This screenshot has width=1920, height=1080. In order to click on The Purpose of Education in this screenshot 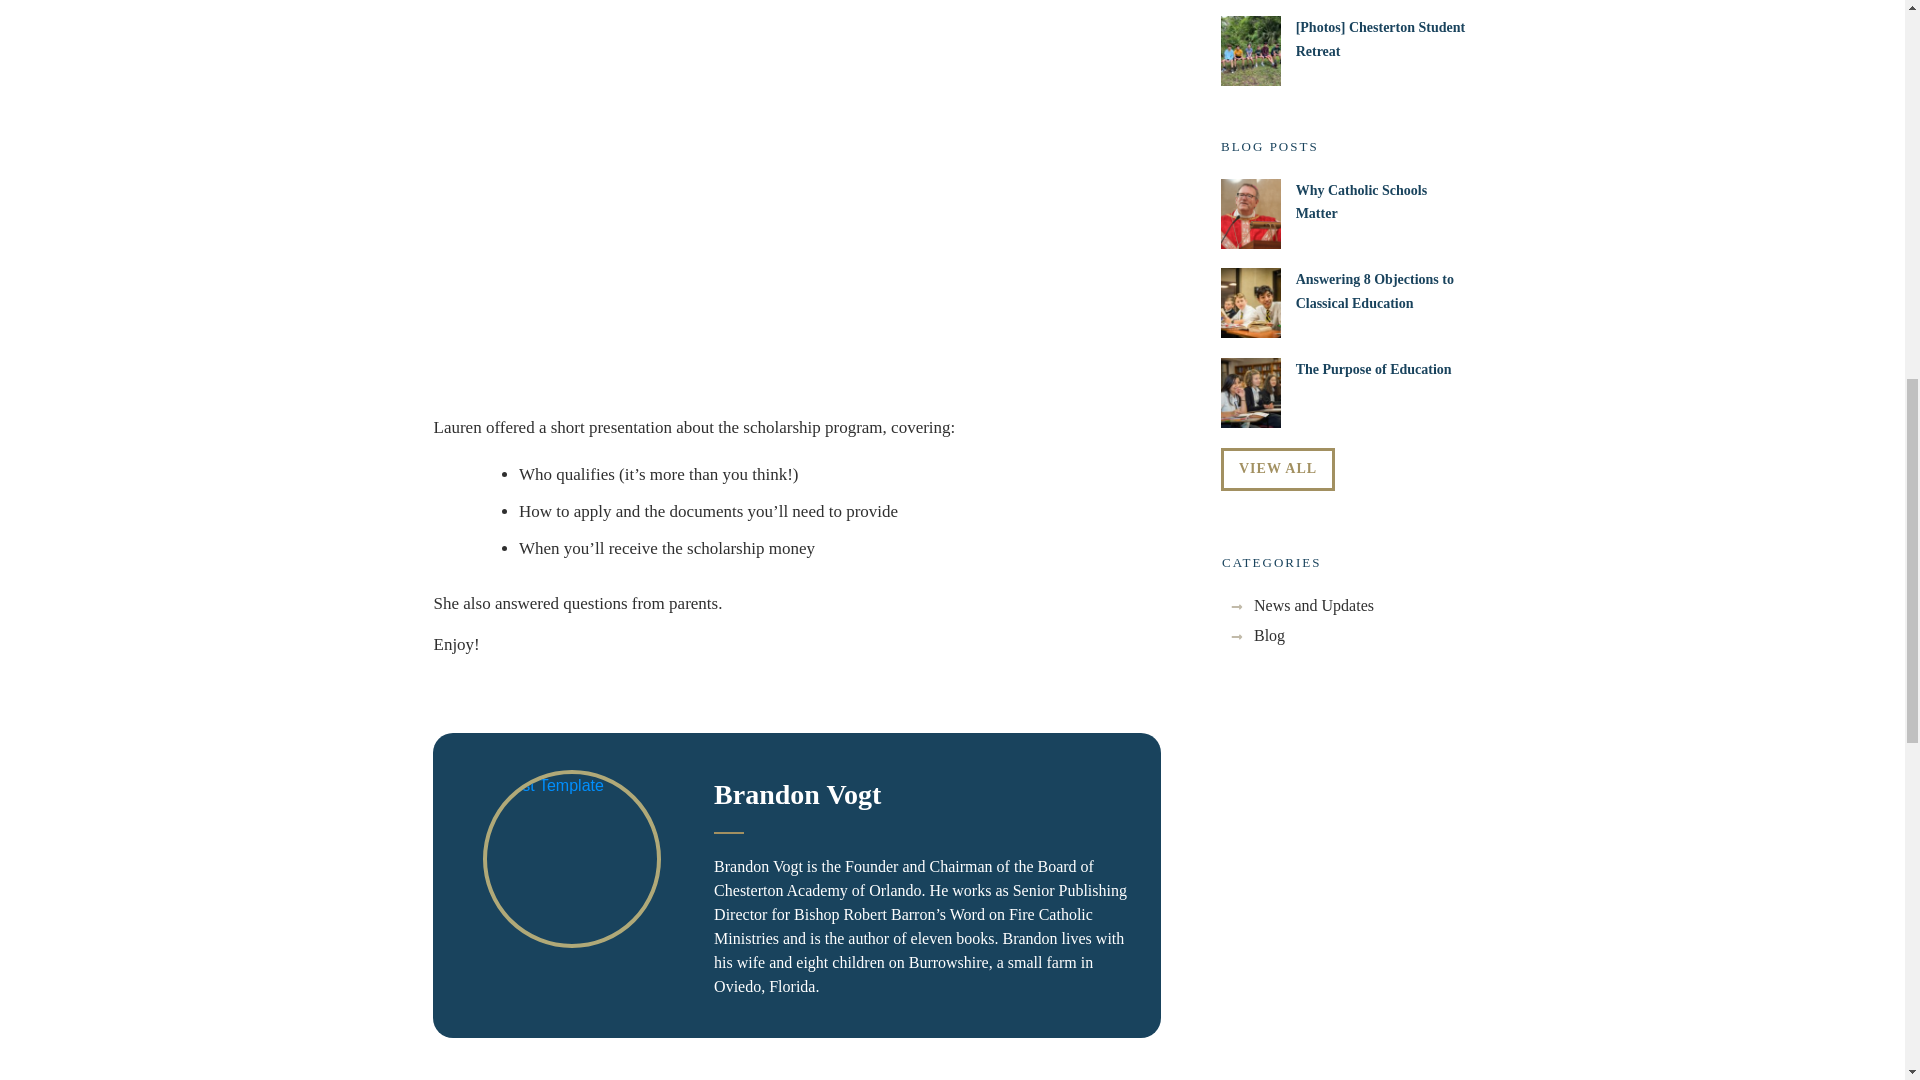, I will do `click(1374, 368)`.